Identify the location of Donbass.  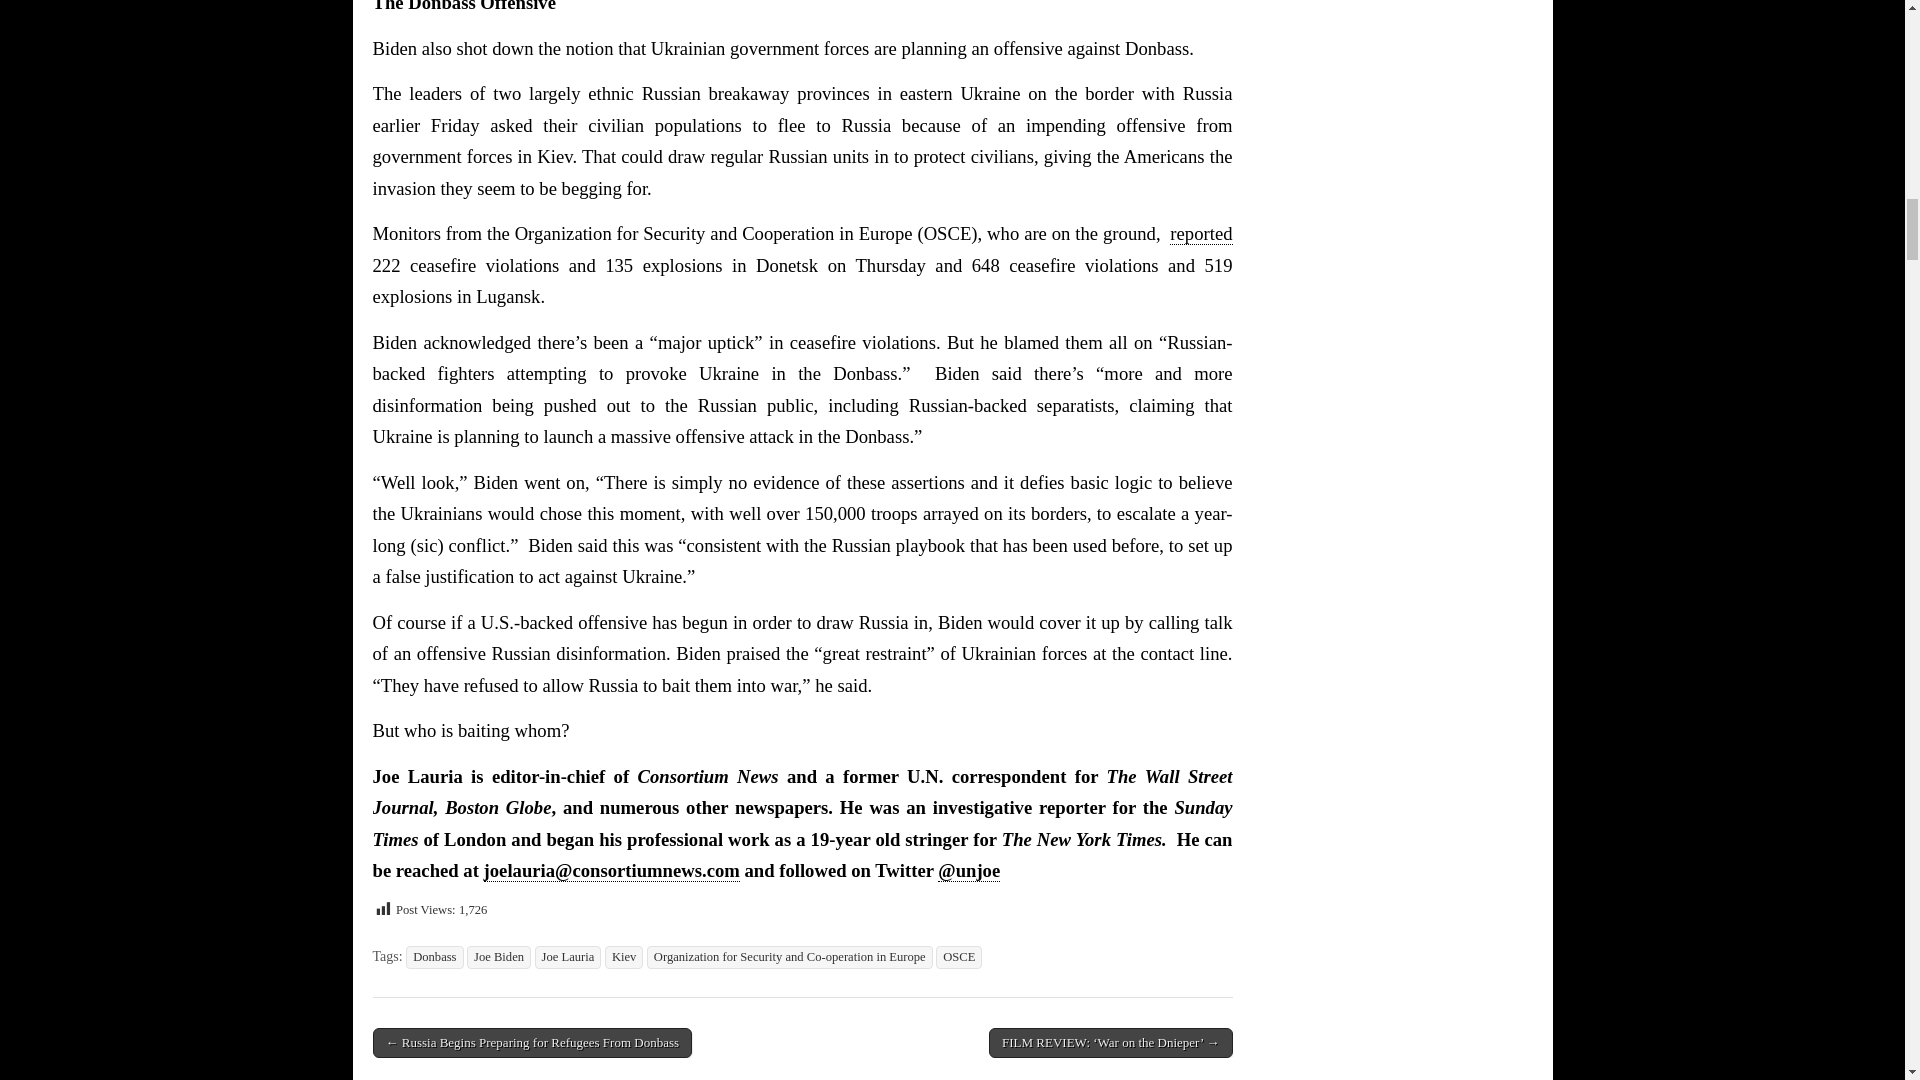
(434, 957).